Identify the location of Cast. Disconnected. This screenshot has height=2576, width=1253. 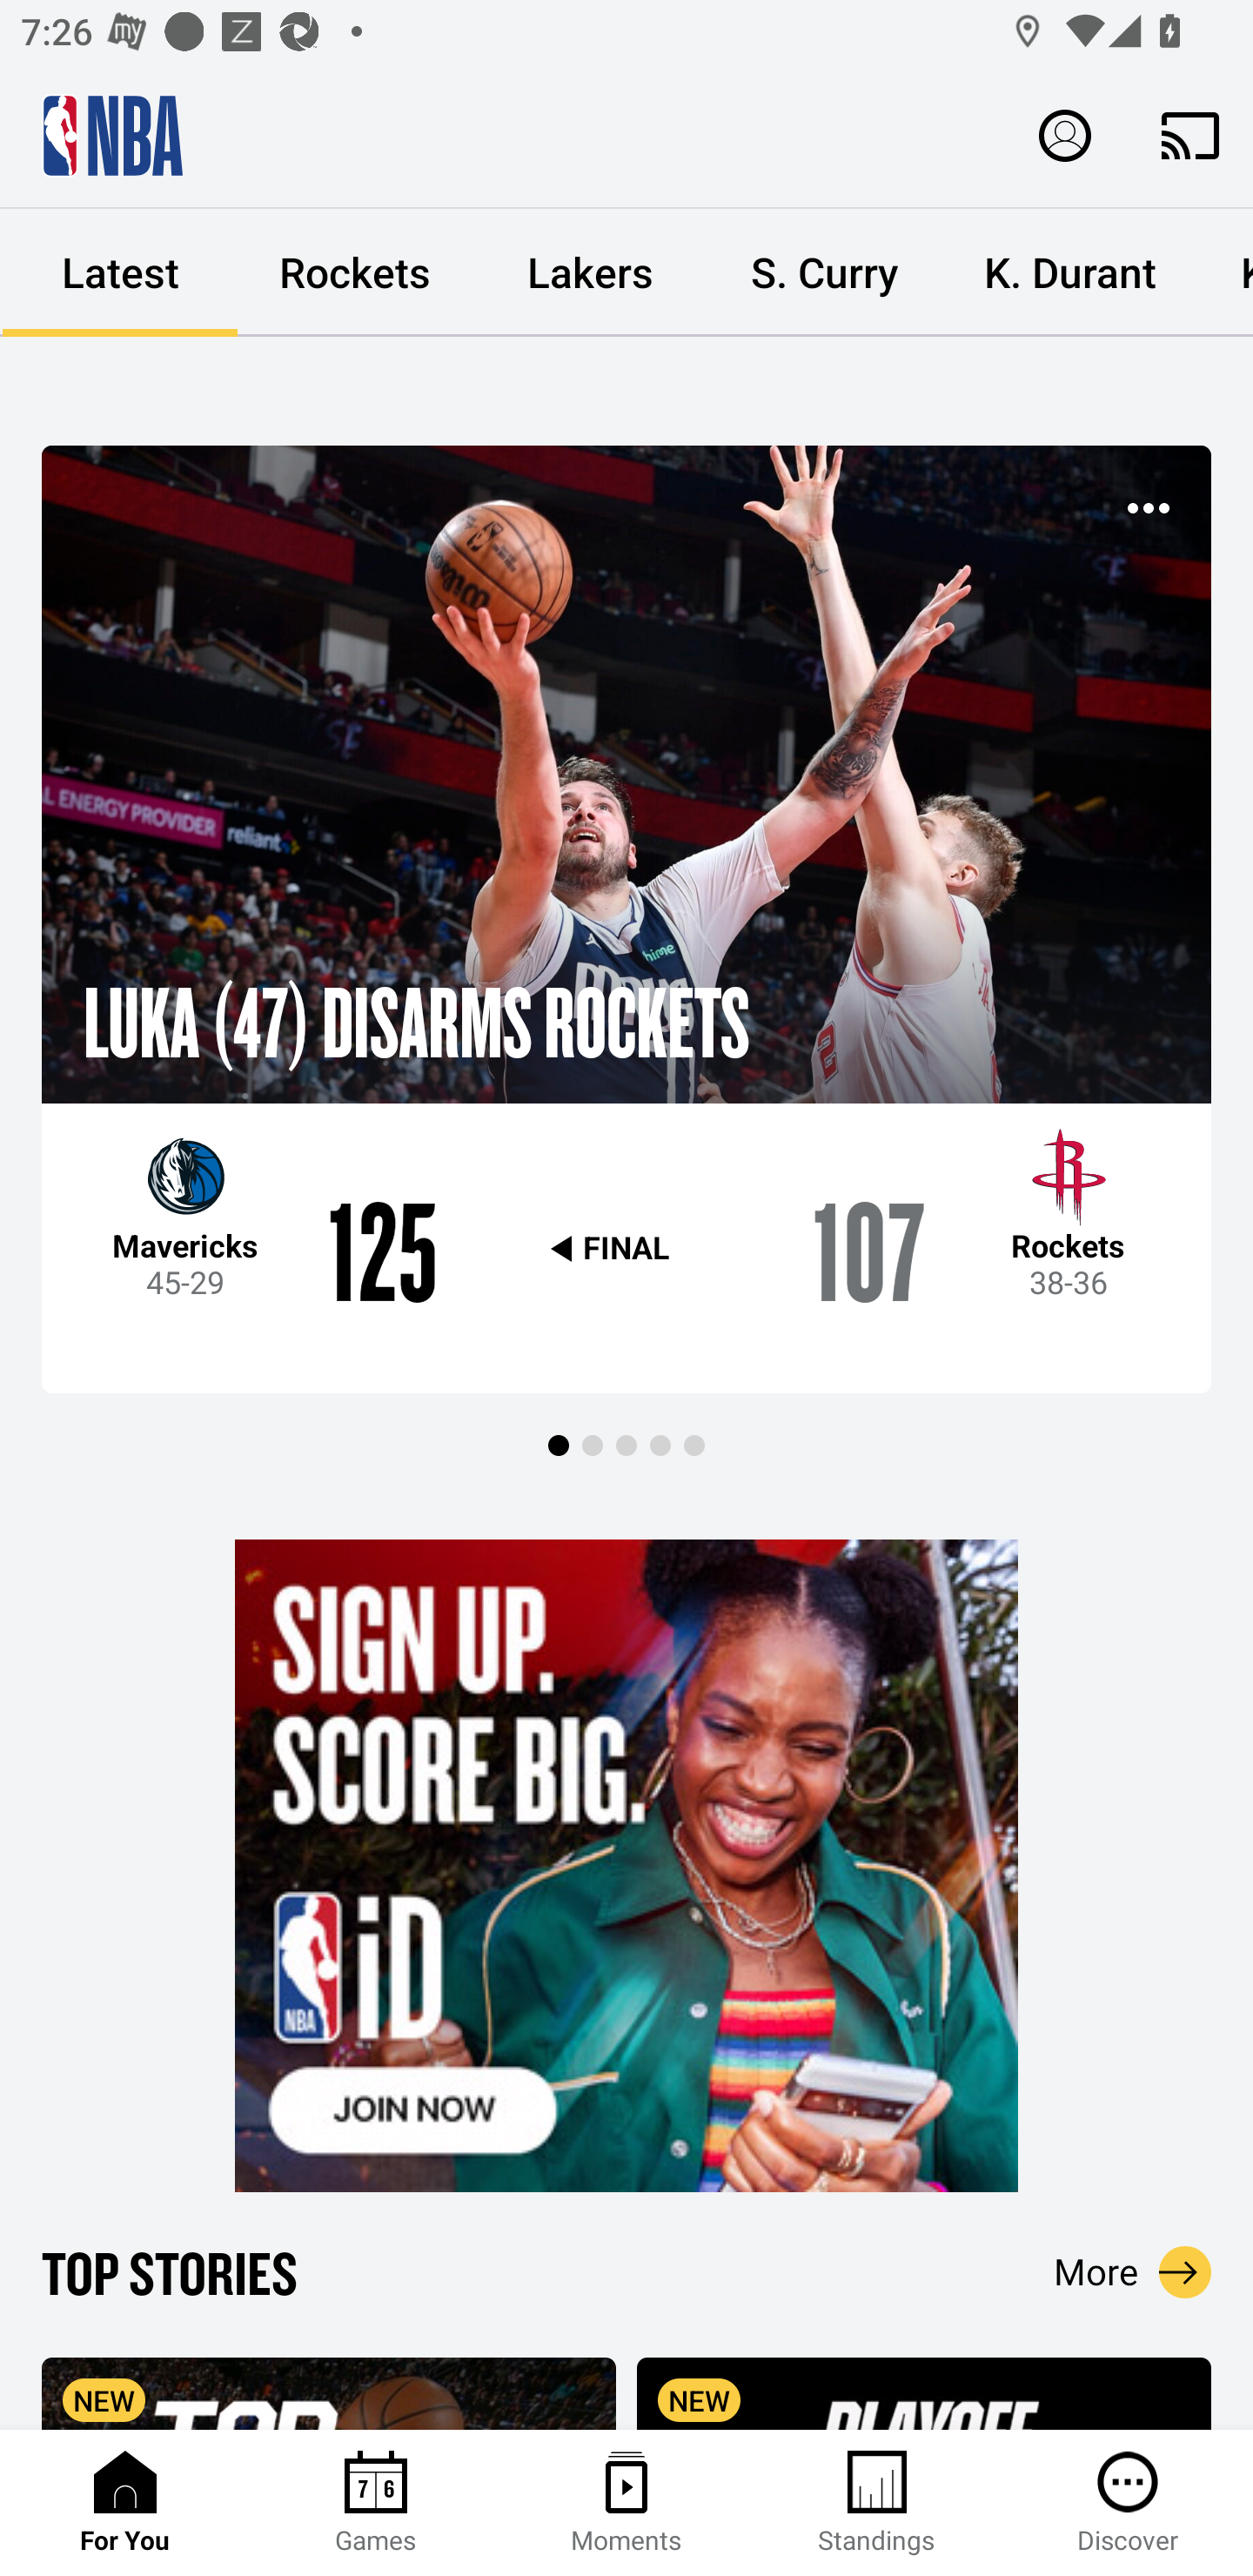
(1190, 135).